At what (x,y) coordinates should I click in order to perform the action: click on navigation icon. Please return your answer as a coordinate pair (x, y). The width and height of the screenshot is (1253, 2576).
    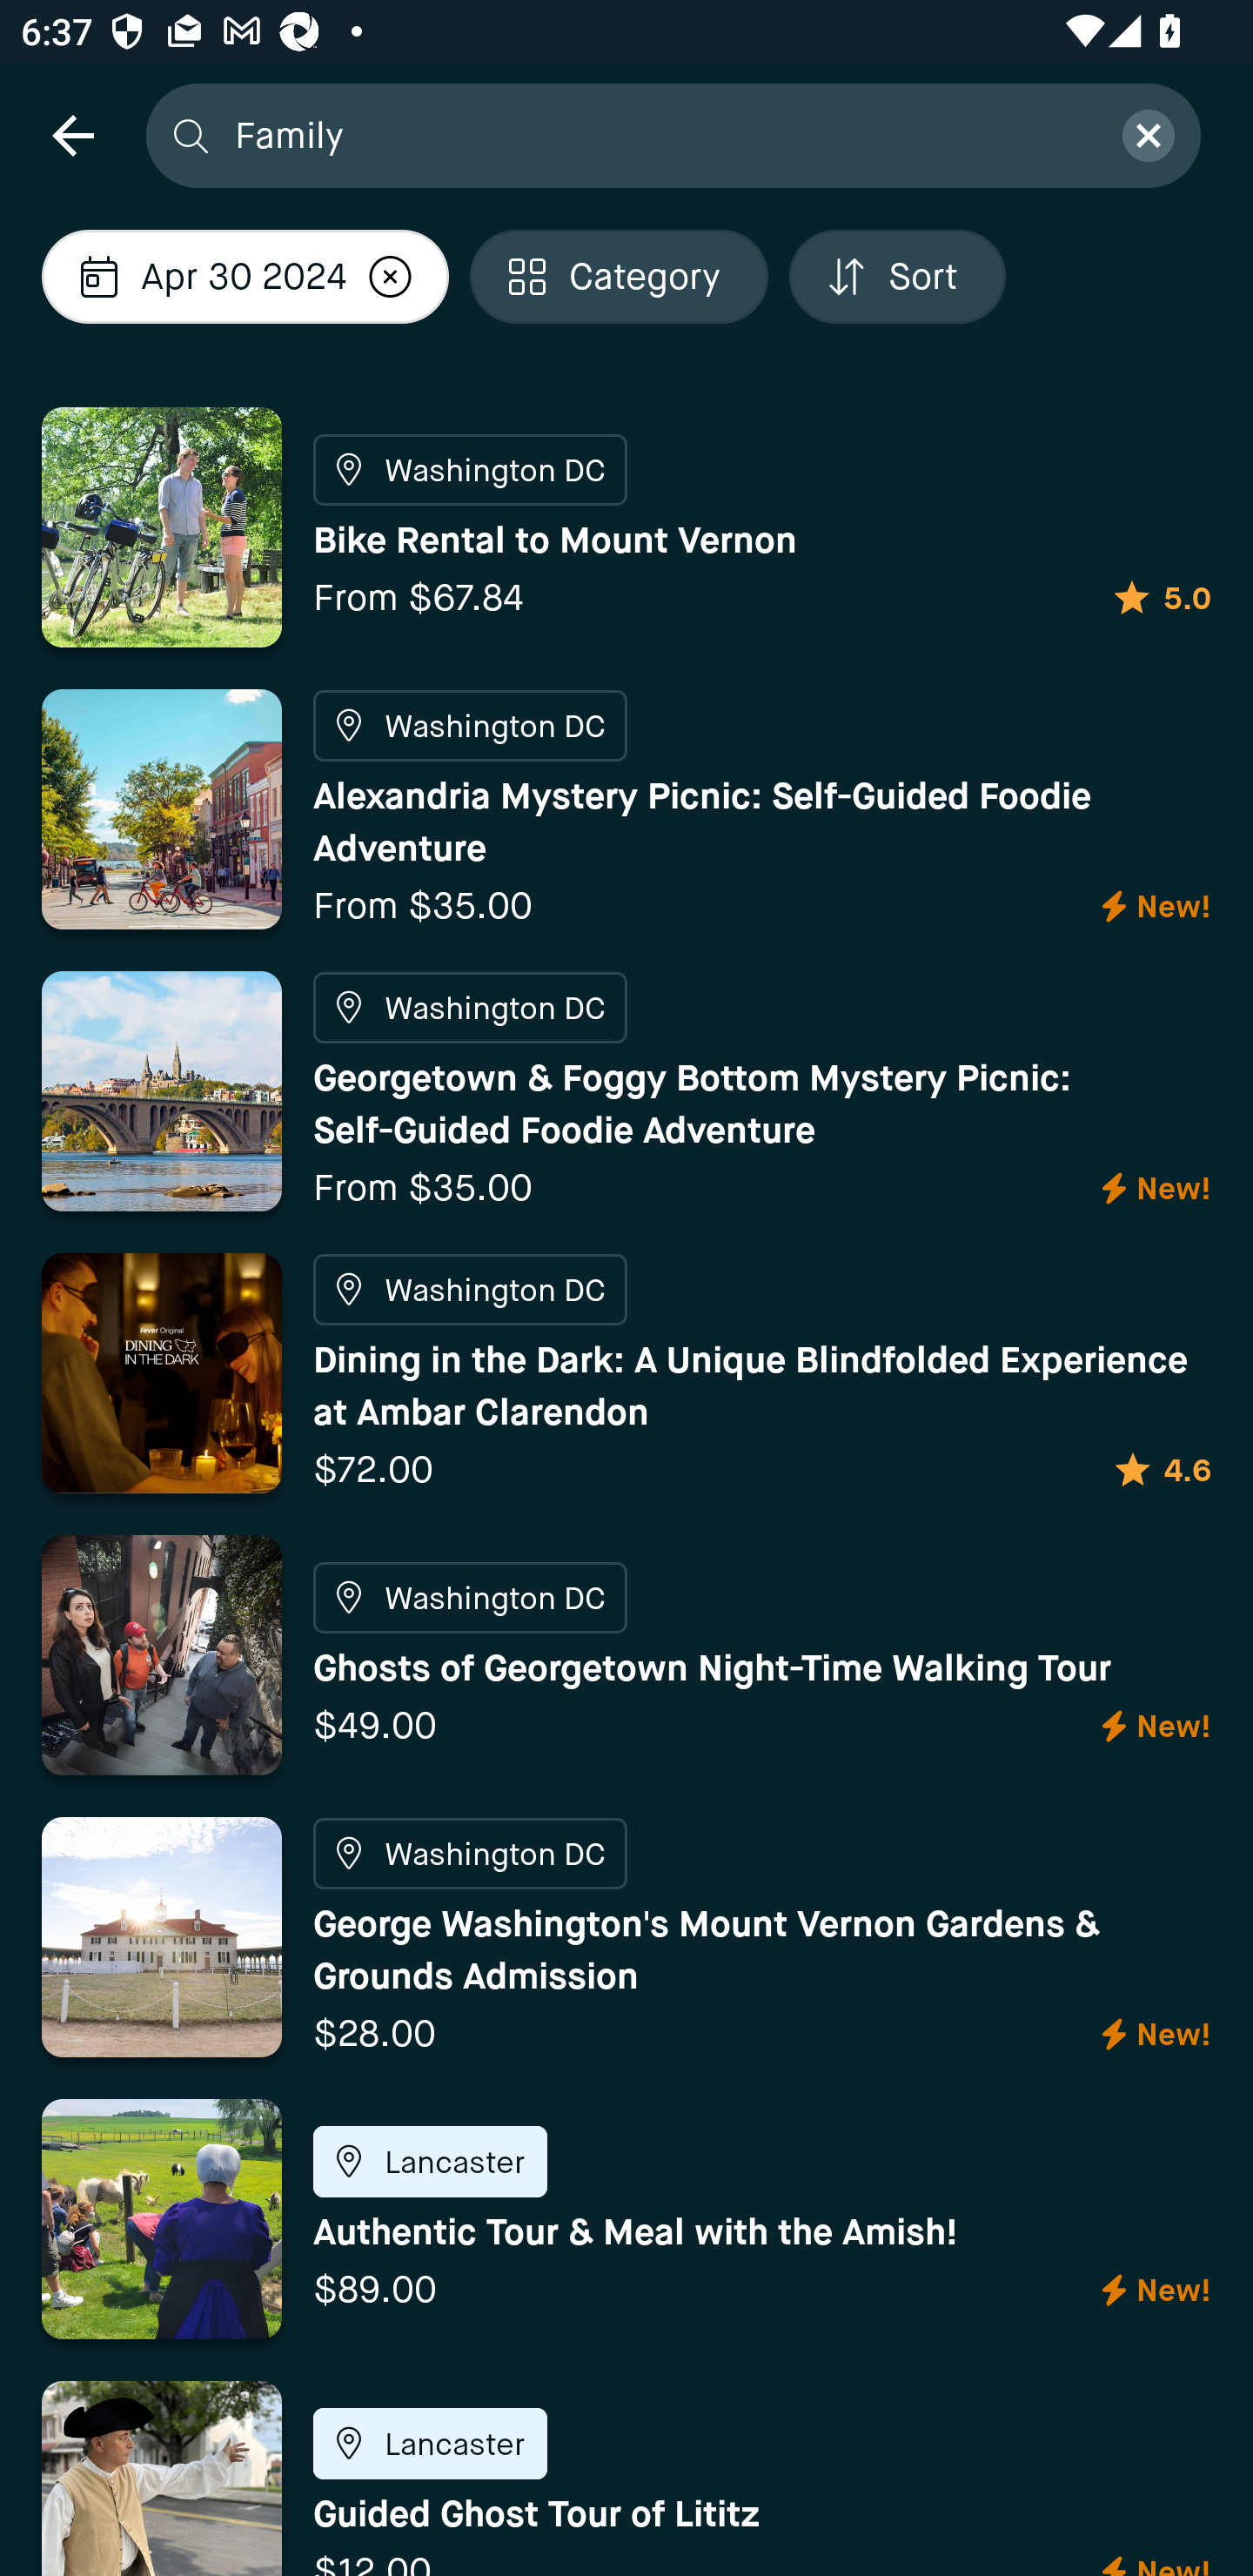
    Looking at the image, I should click on (72, 134).